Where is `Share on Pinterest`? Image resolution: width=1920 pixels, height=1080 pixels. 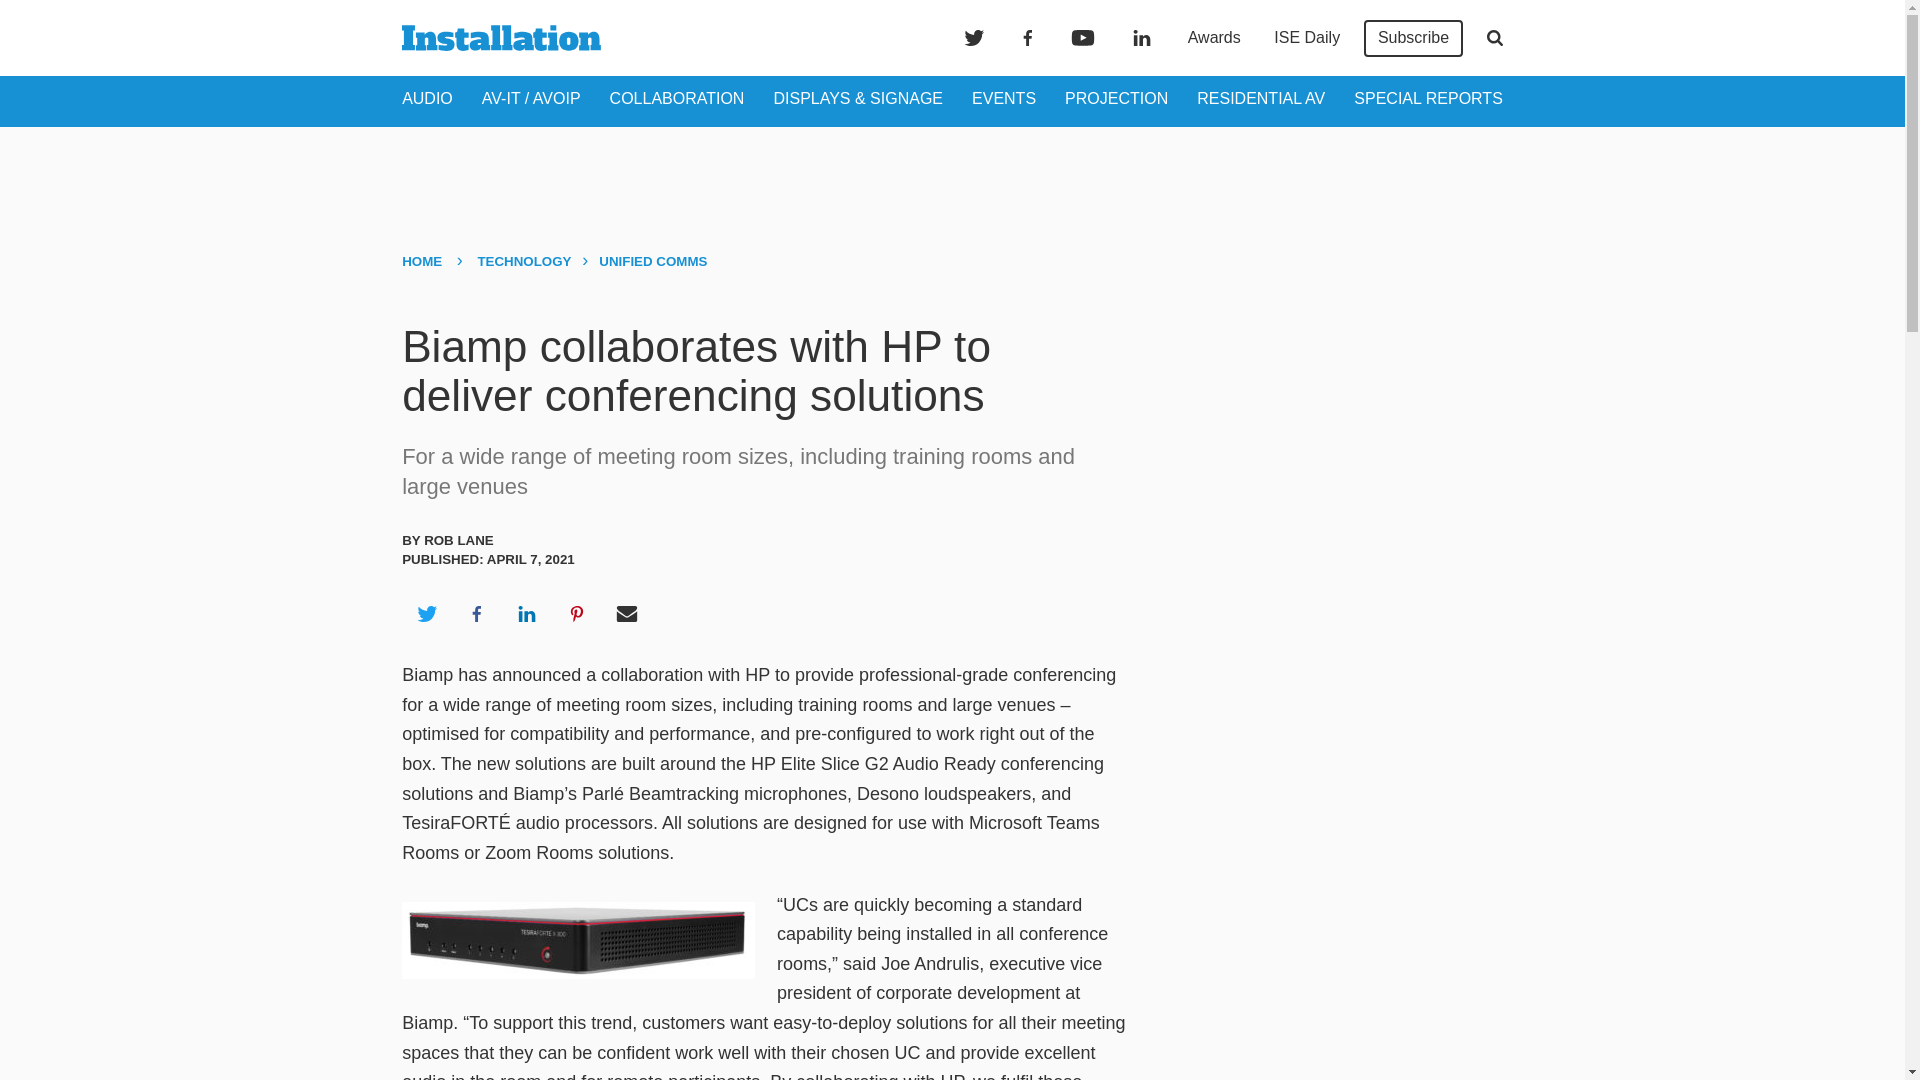
Share on Pinterest is located at coordinates (577, 614).